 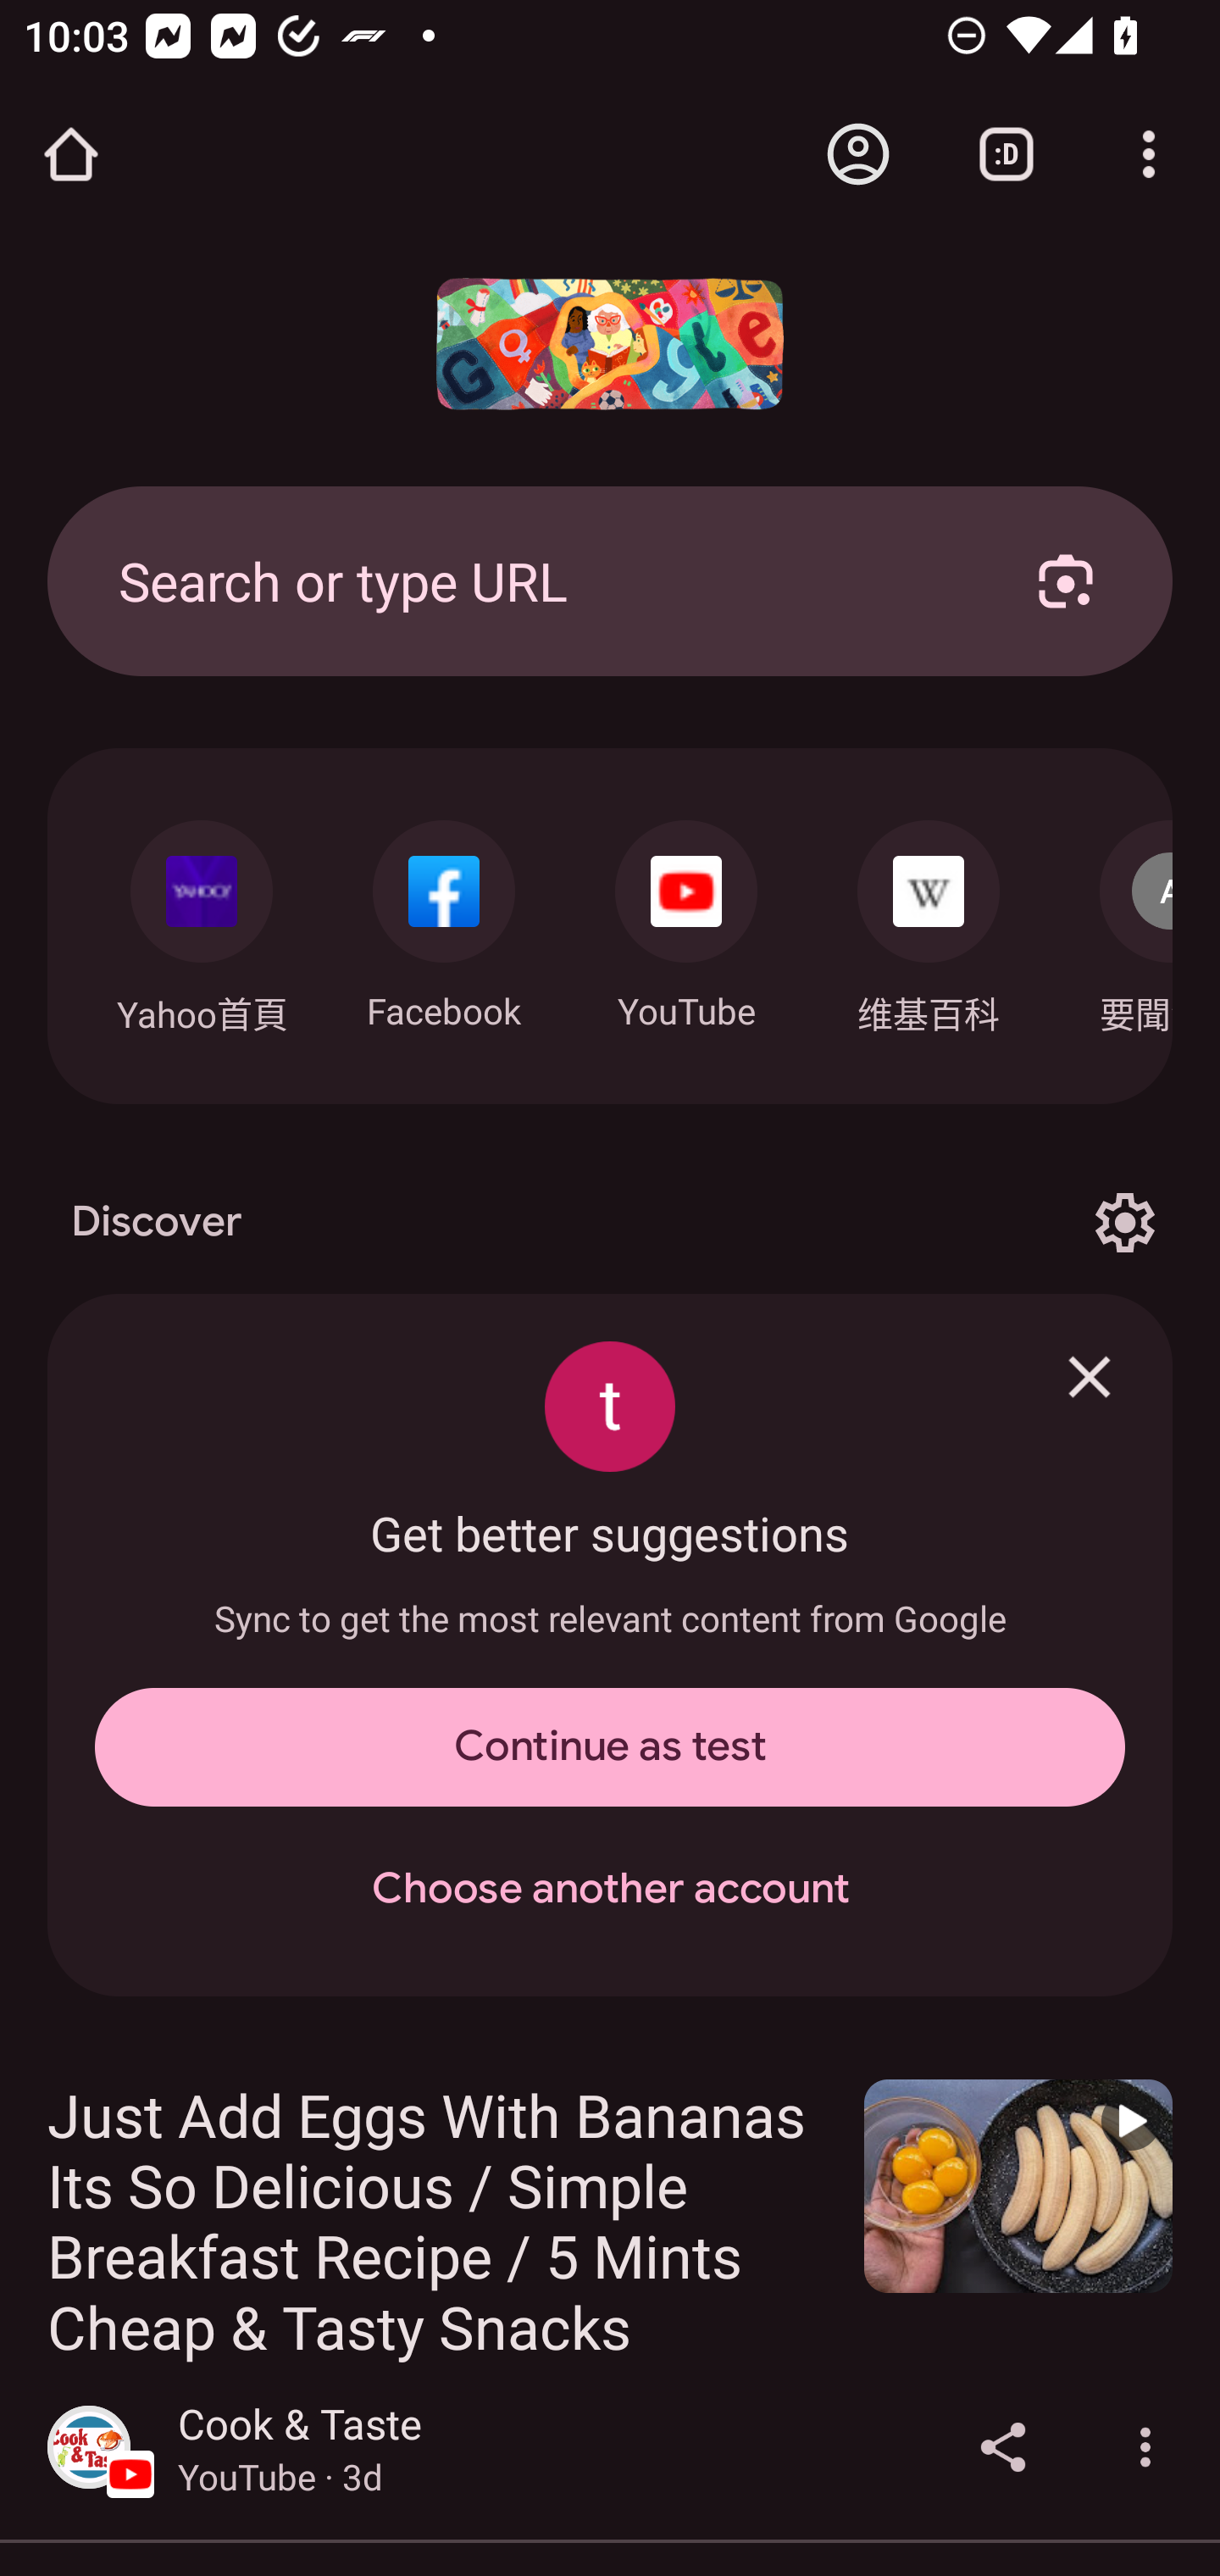 I want to click on Choose another account, so click(x=610, y=1890).